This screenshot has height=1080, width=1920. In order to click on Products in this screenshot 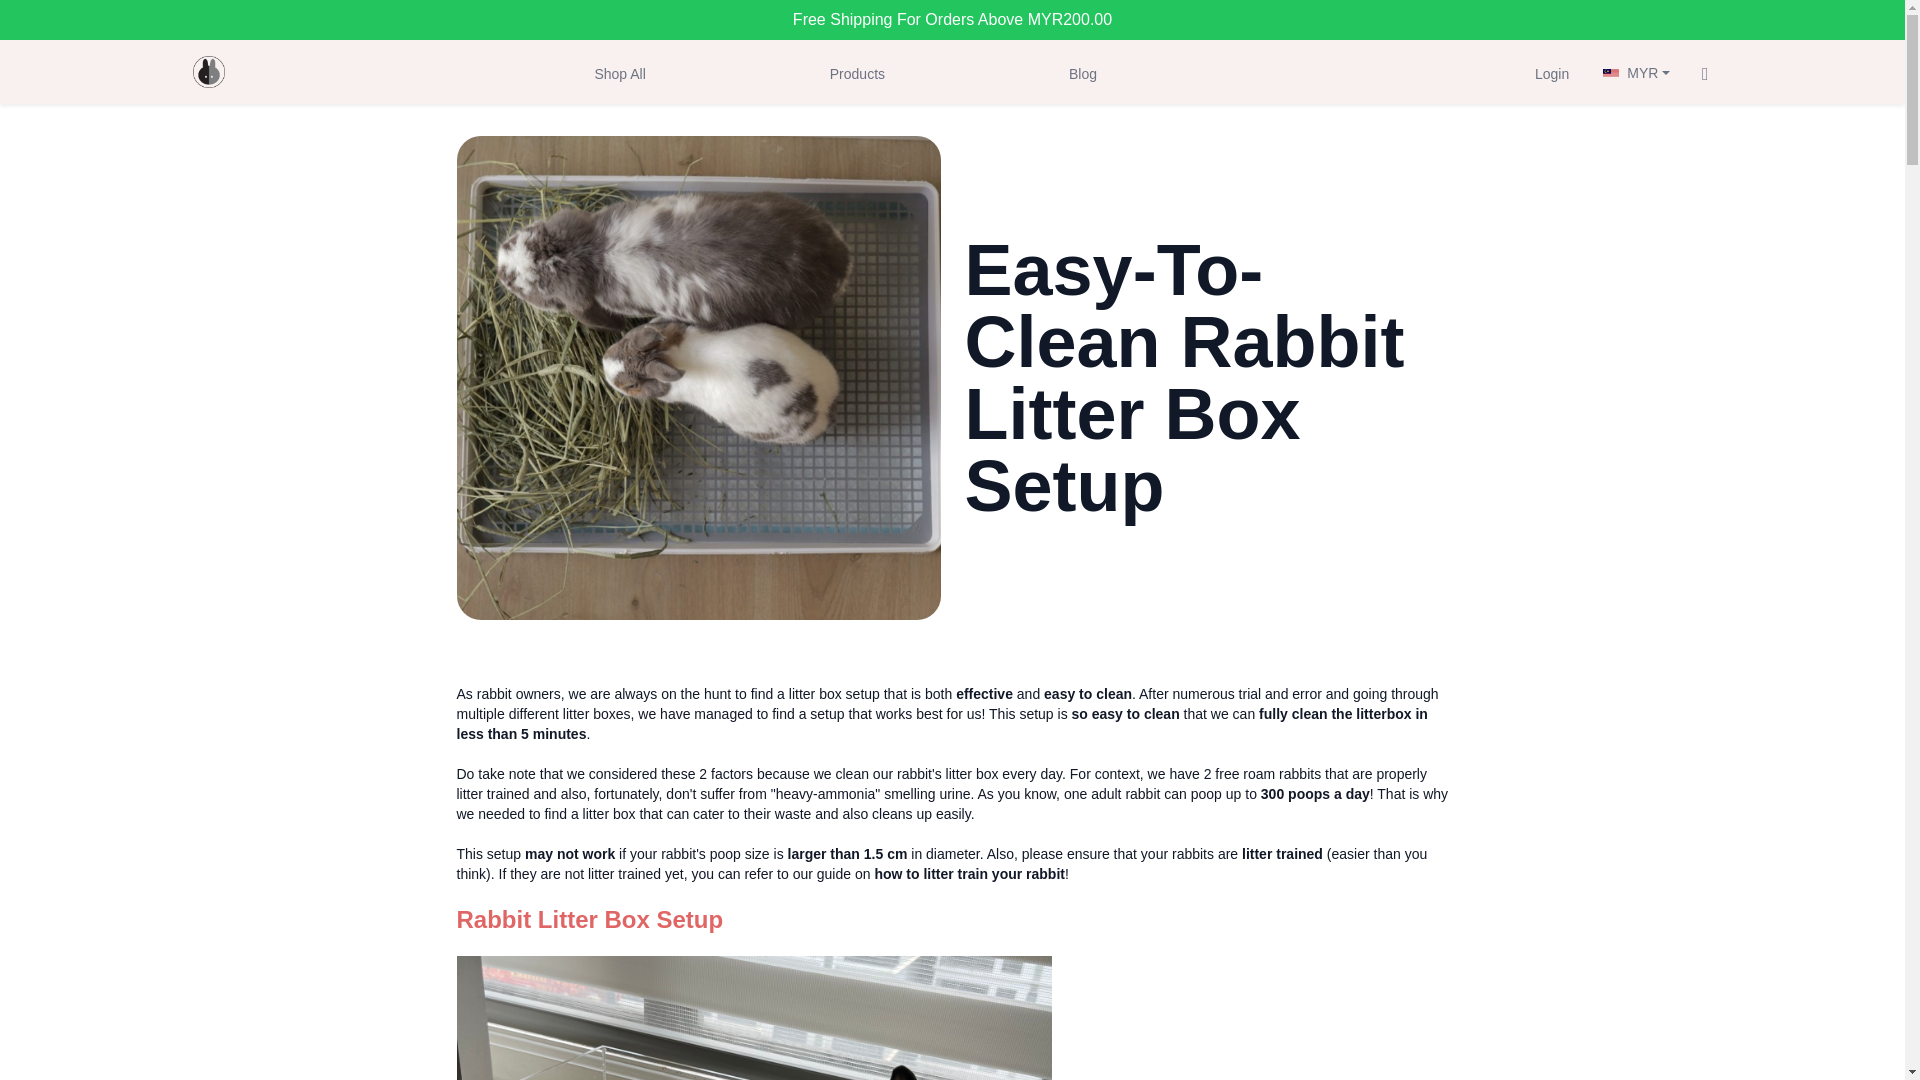, I will do `click(856, 72)`.